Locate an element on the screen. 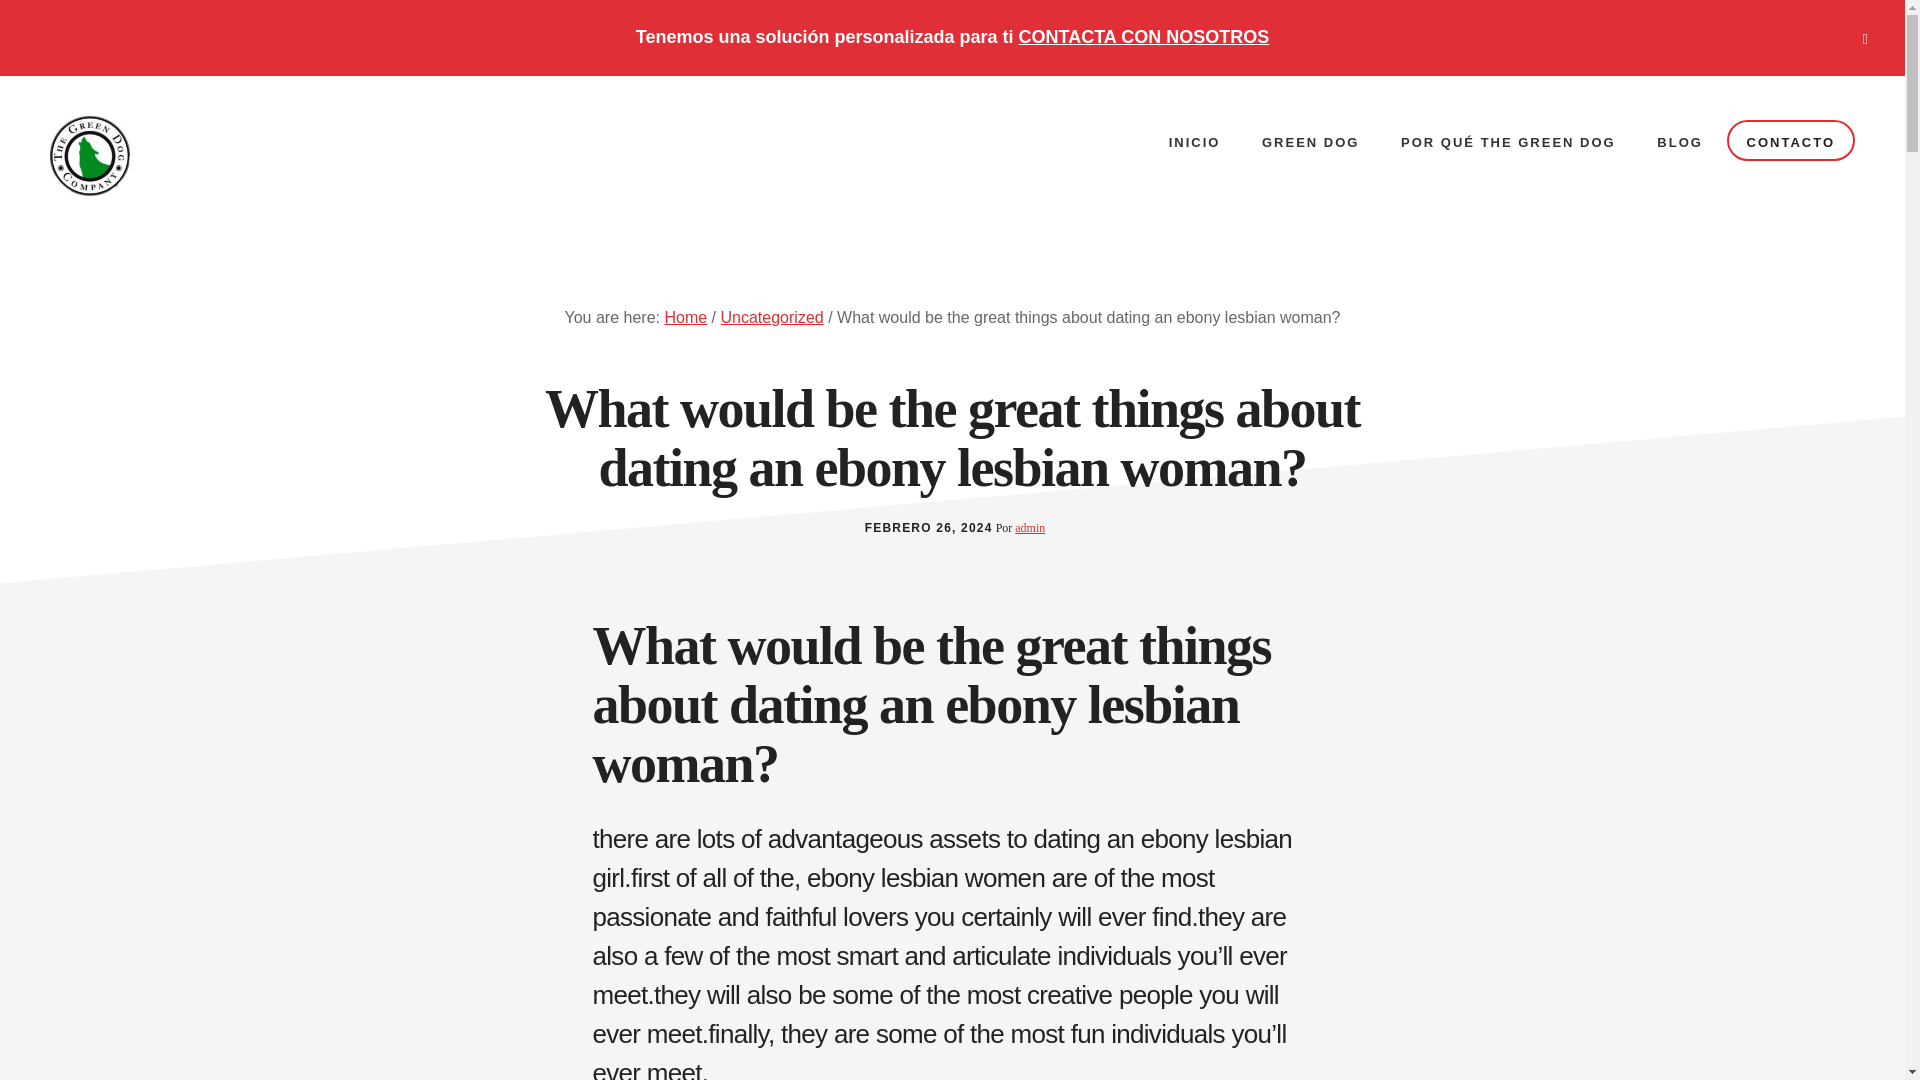 This screenshot has height=1080, width=1920. Uncategorized is located at coordinates (772, 317).